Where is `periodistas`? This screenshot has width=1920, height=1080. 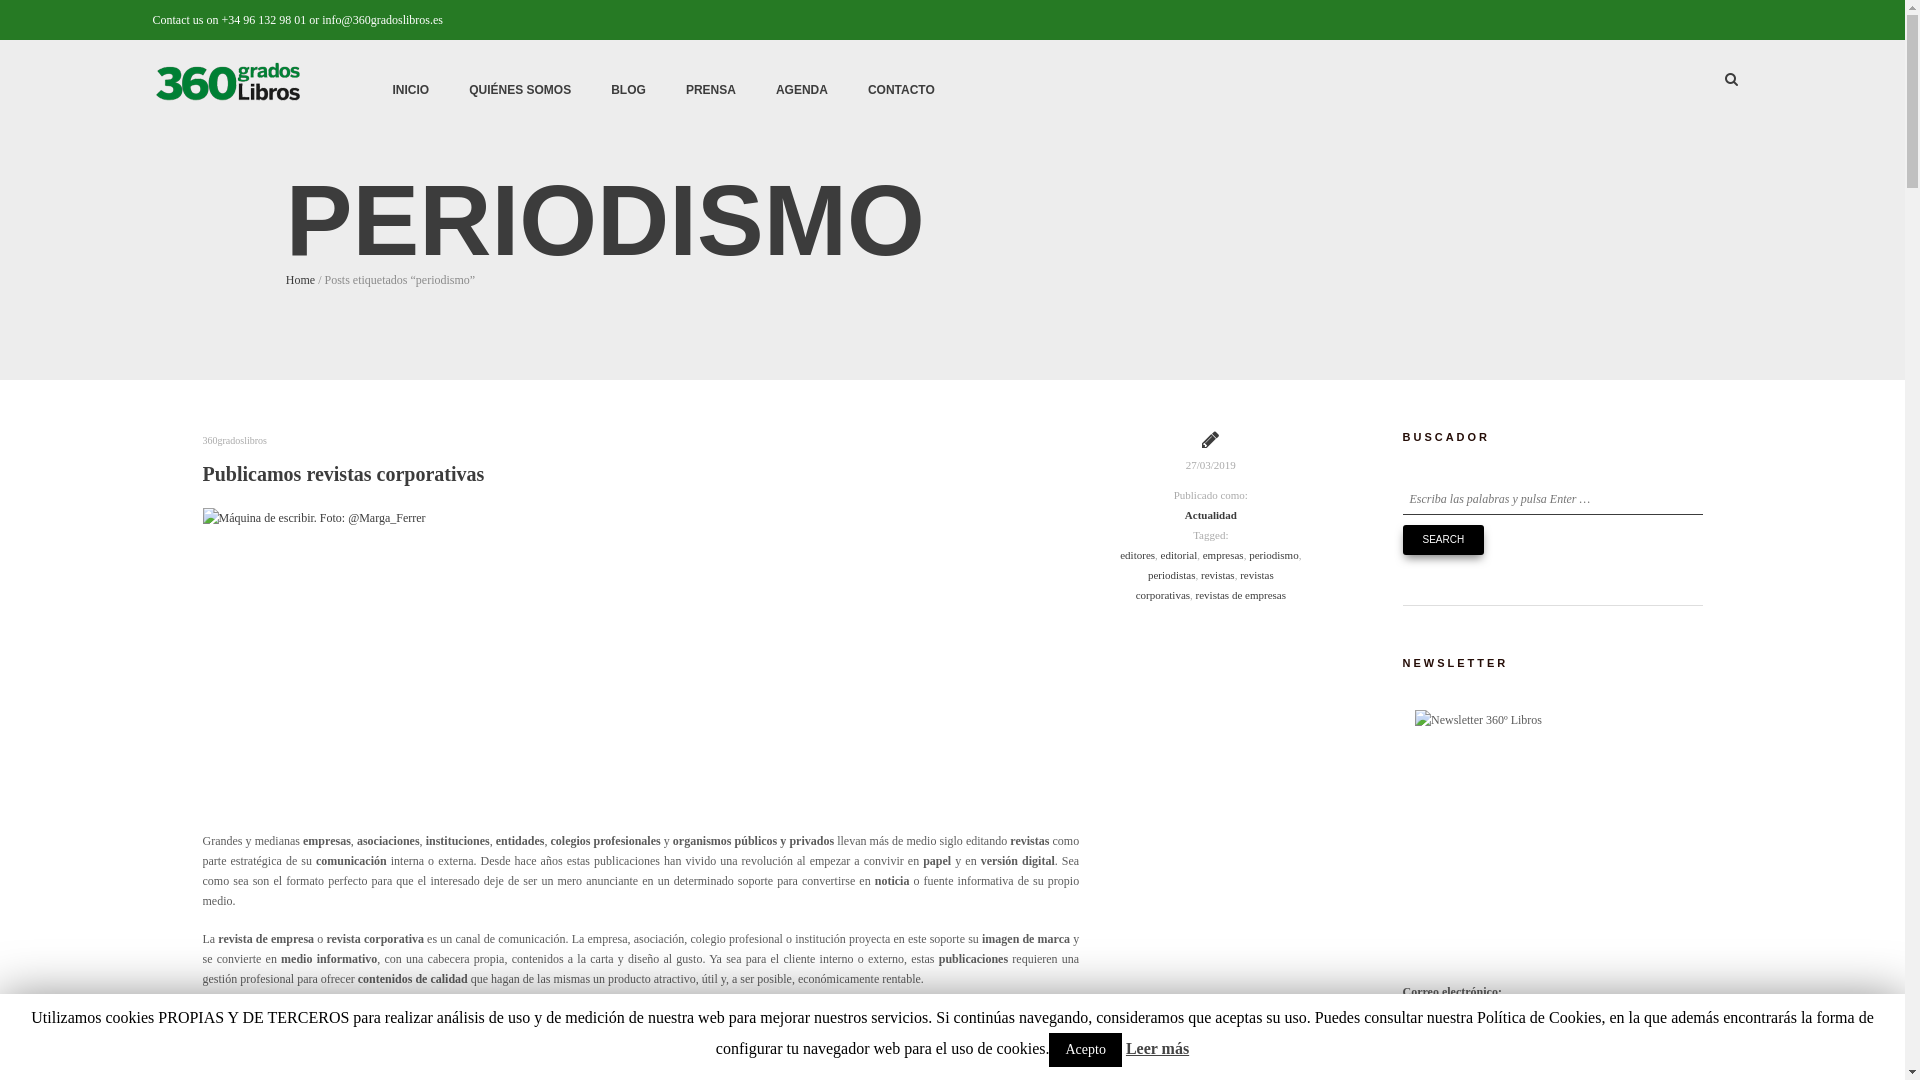
periodistas is located at coordinates (1172, 575).